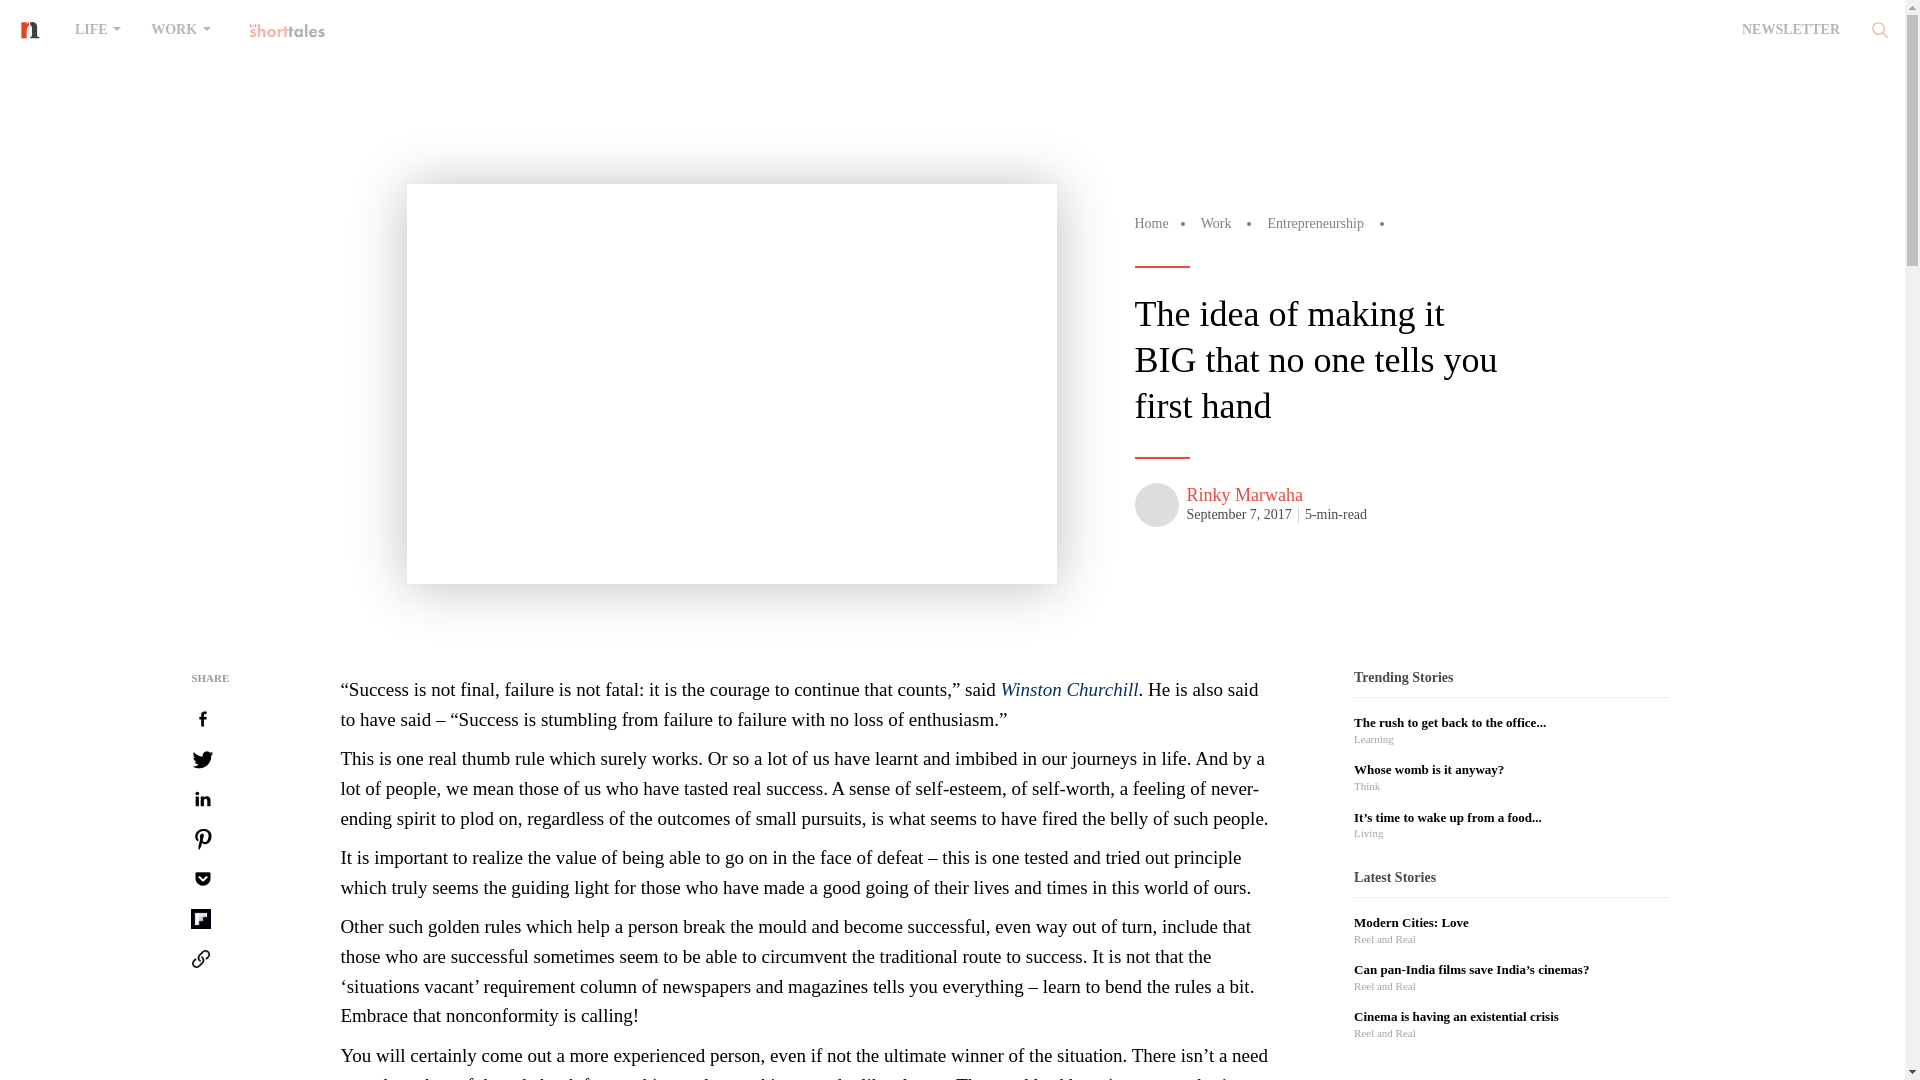 Image resolution: width=1920 pixels, height=1080 pixels. I want to click on SHARE, so click(203, 678).